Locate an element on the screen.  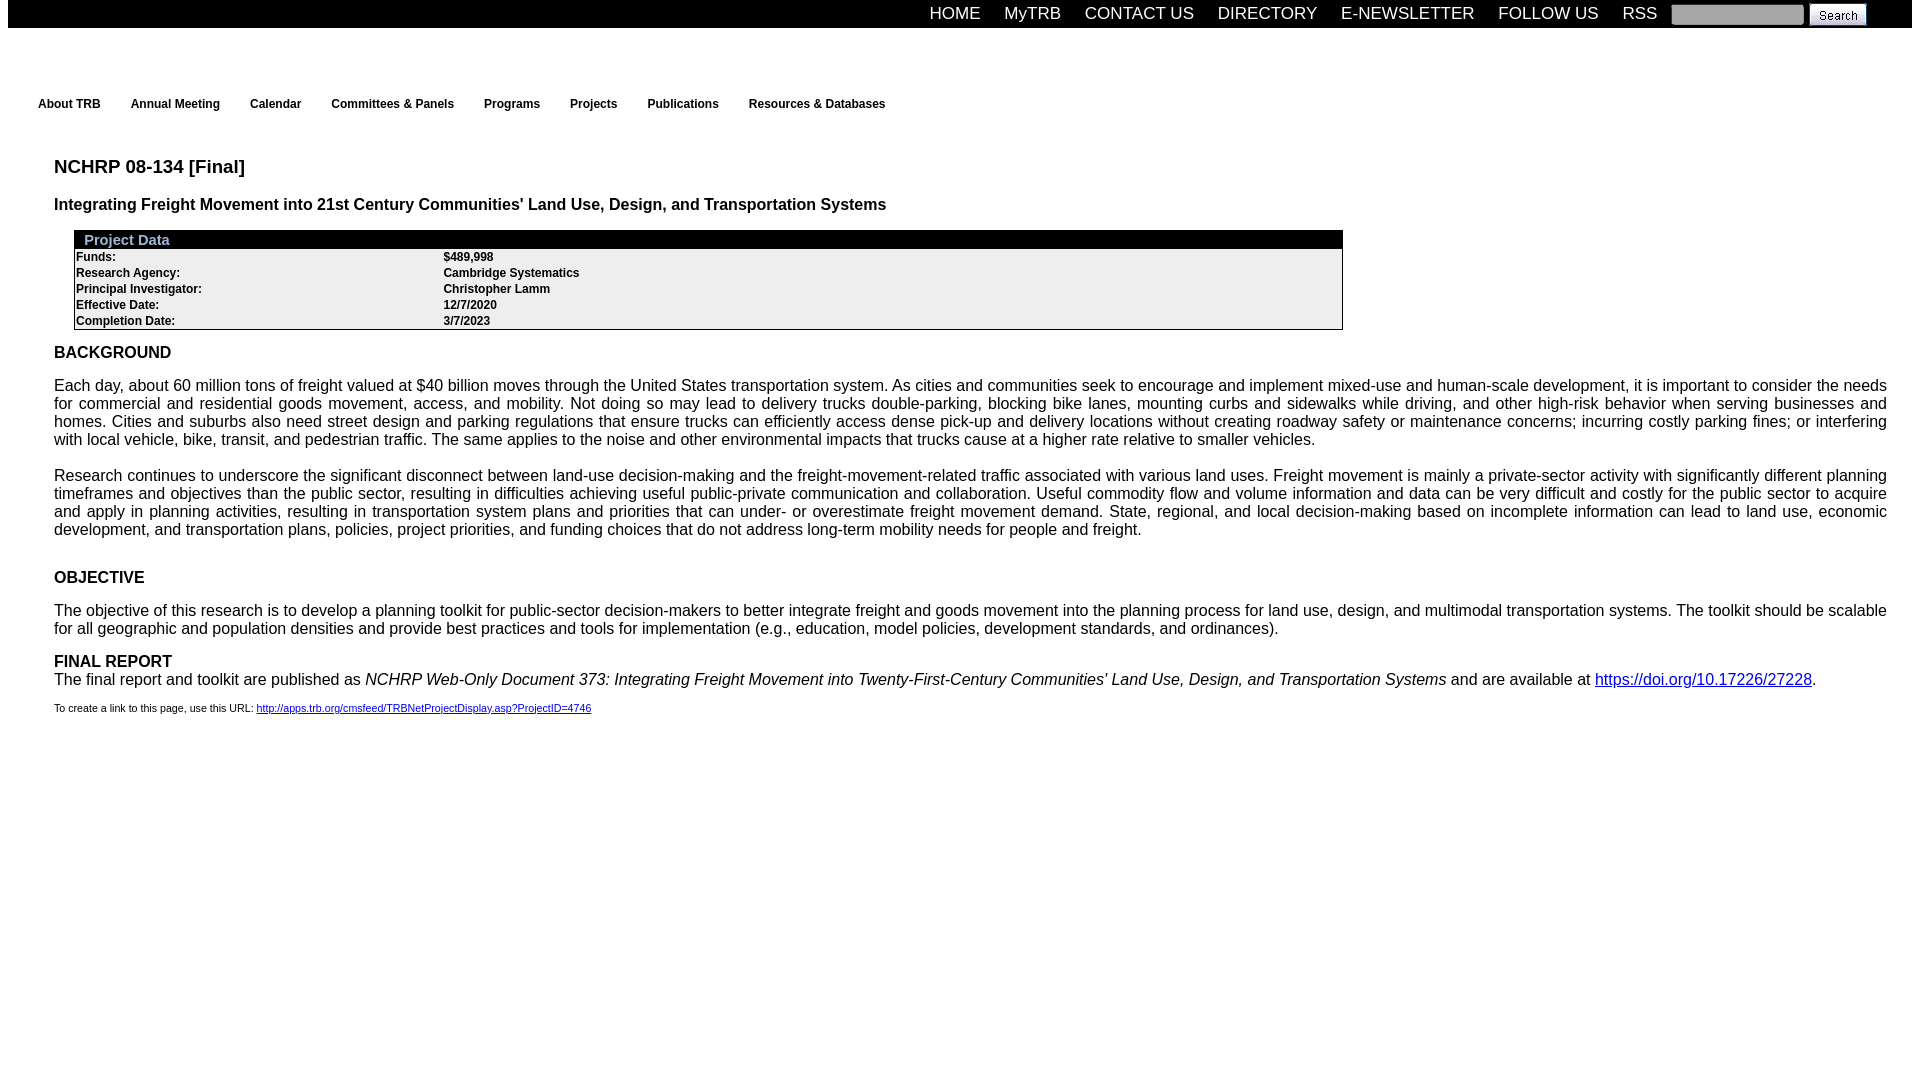
E-Newsletter is located at coordinates (1407, 13).